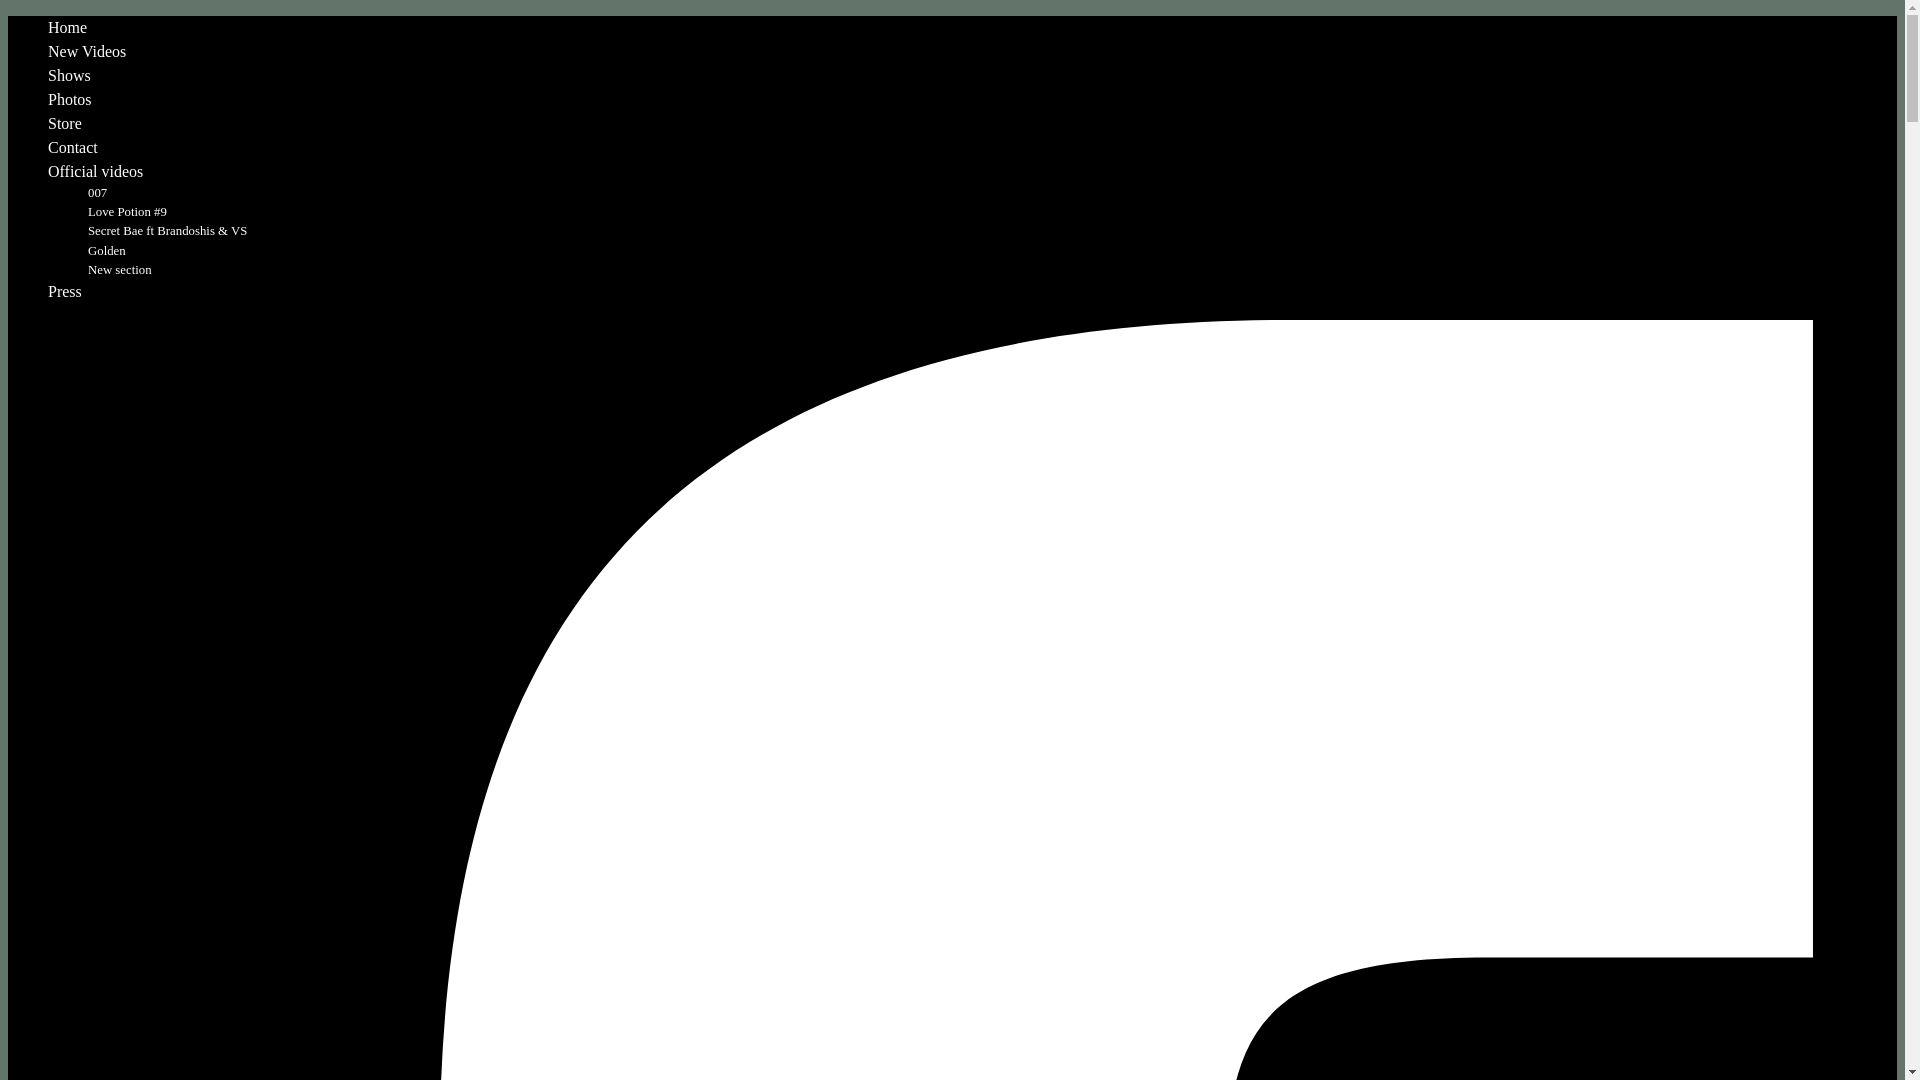 Image resolution: width=1920 pixels, height=1080 pixels. What do you see at coordinates (70, 100) in the screenshot?
I see `Photos` at bounding box center [70, 100].